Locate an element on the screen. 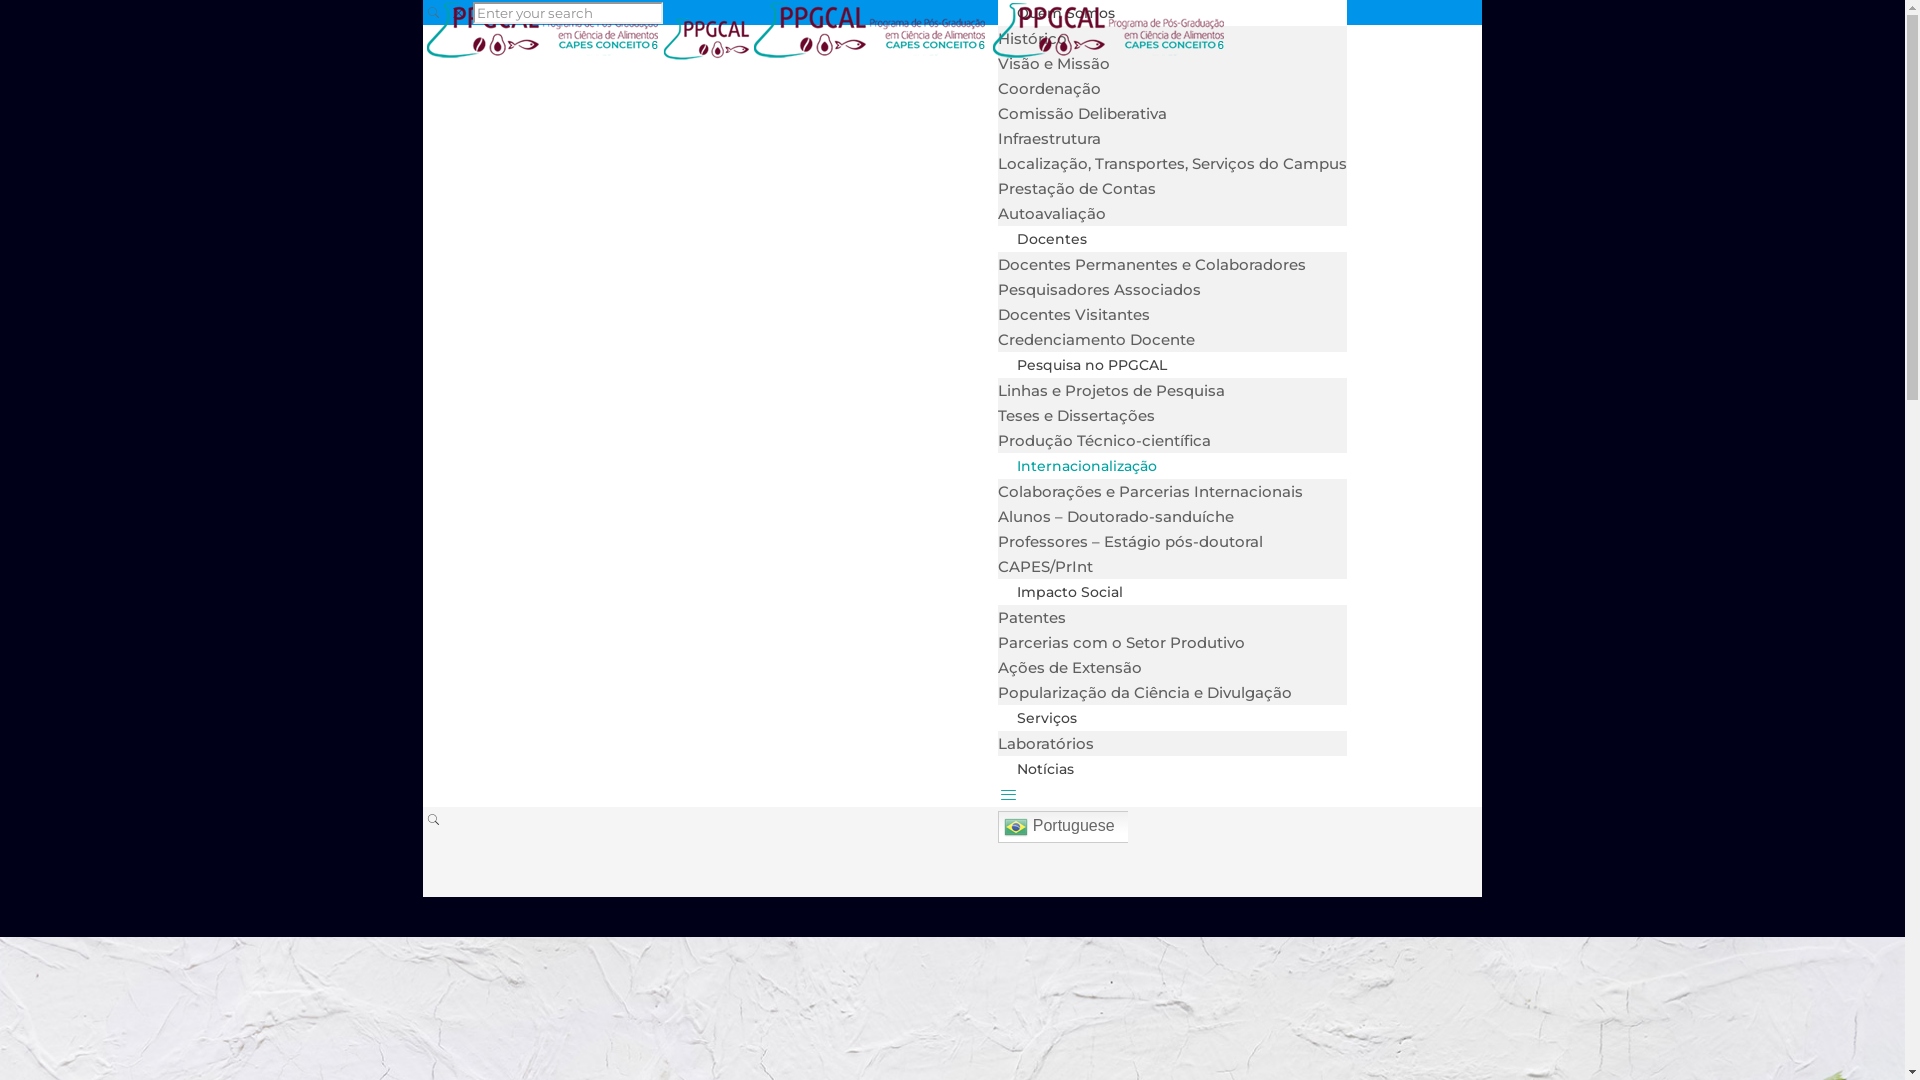  Docentes is located at coordinates (1052, 239).